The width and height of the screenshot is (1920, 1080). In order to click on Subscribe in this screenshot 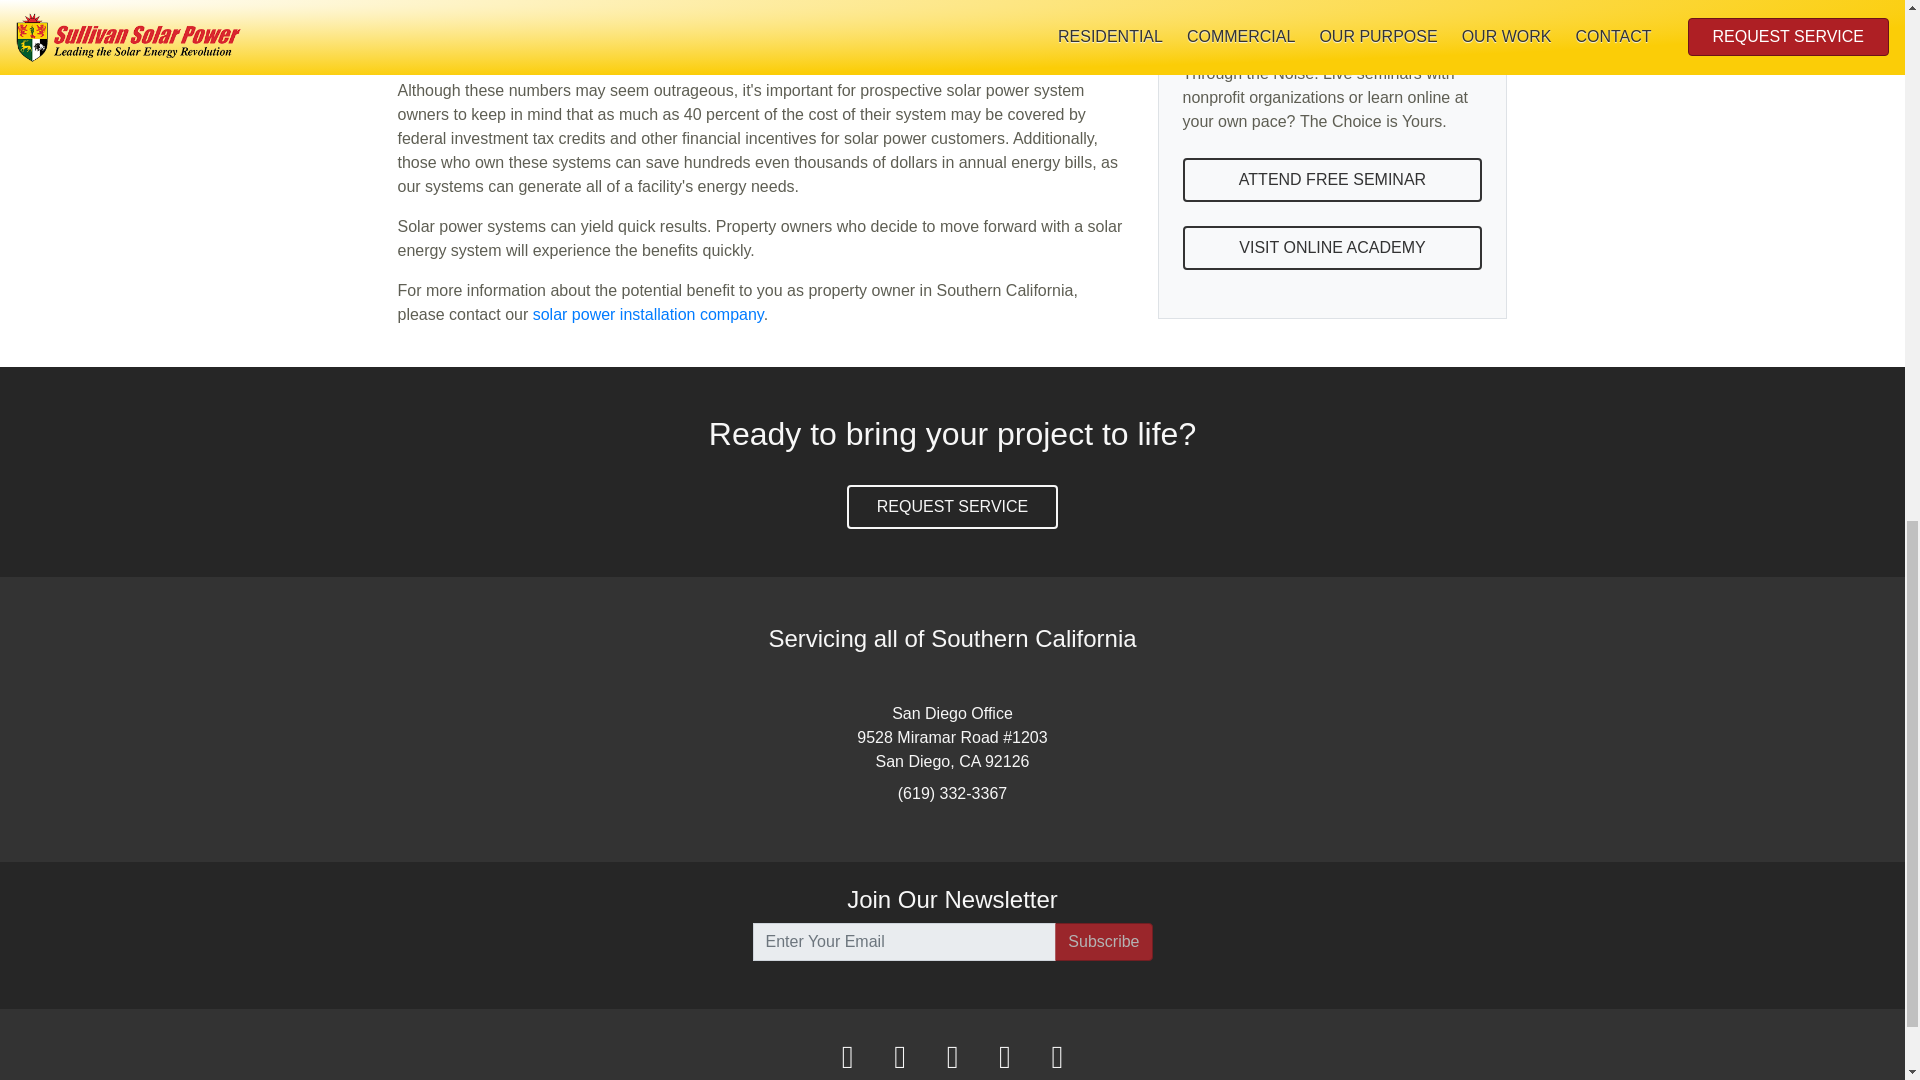, I will do `click(1103, 942)`.